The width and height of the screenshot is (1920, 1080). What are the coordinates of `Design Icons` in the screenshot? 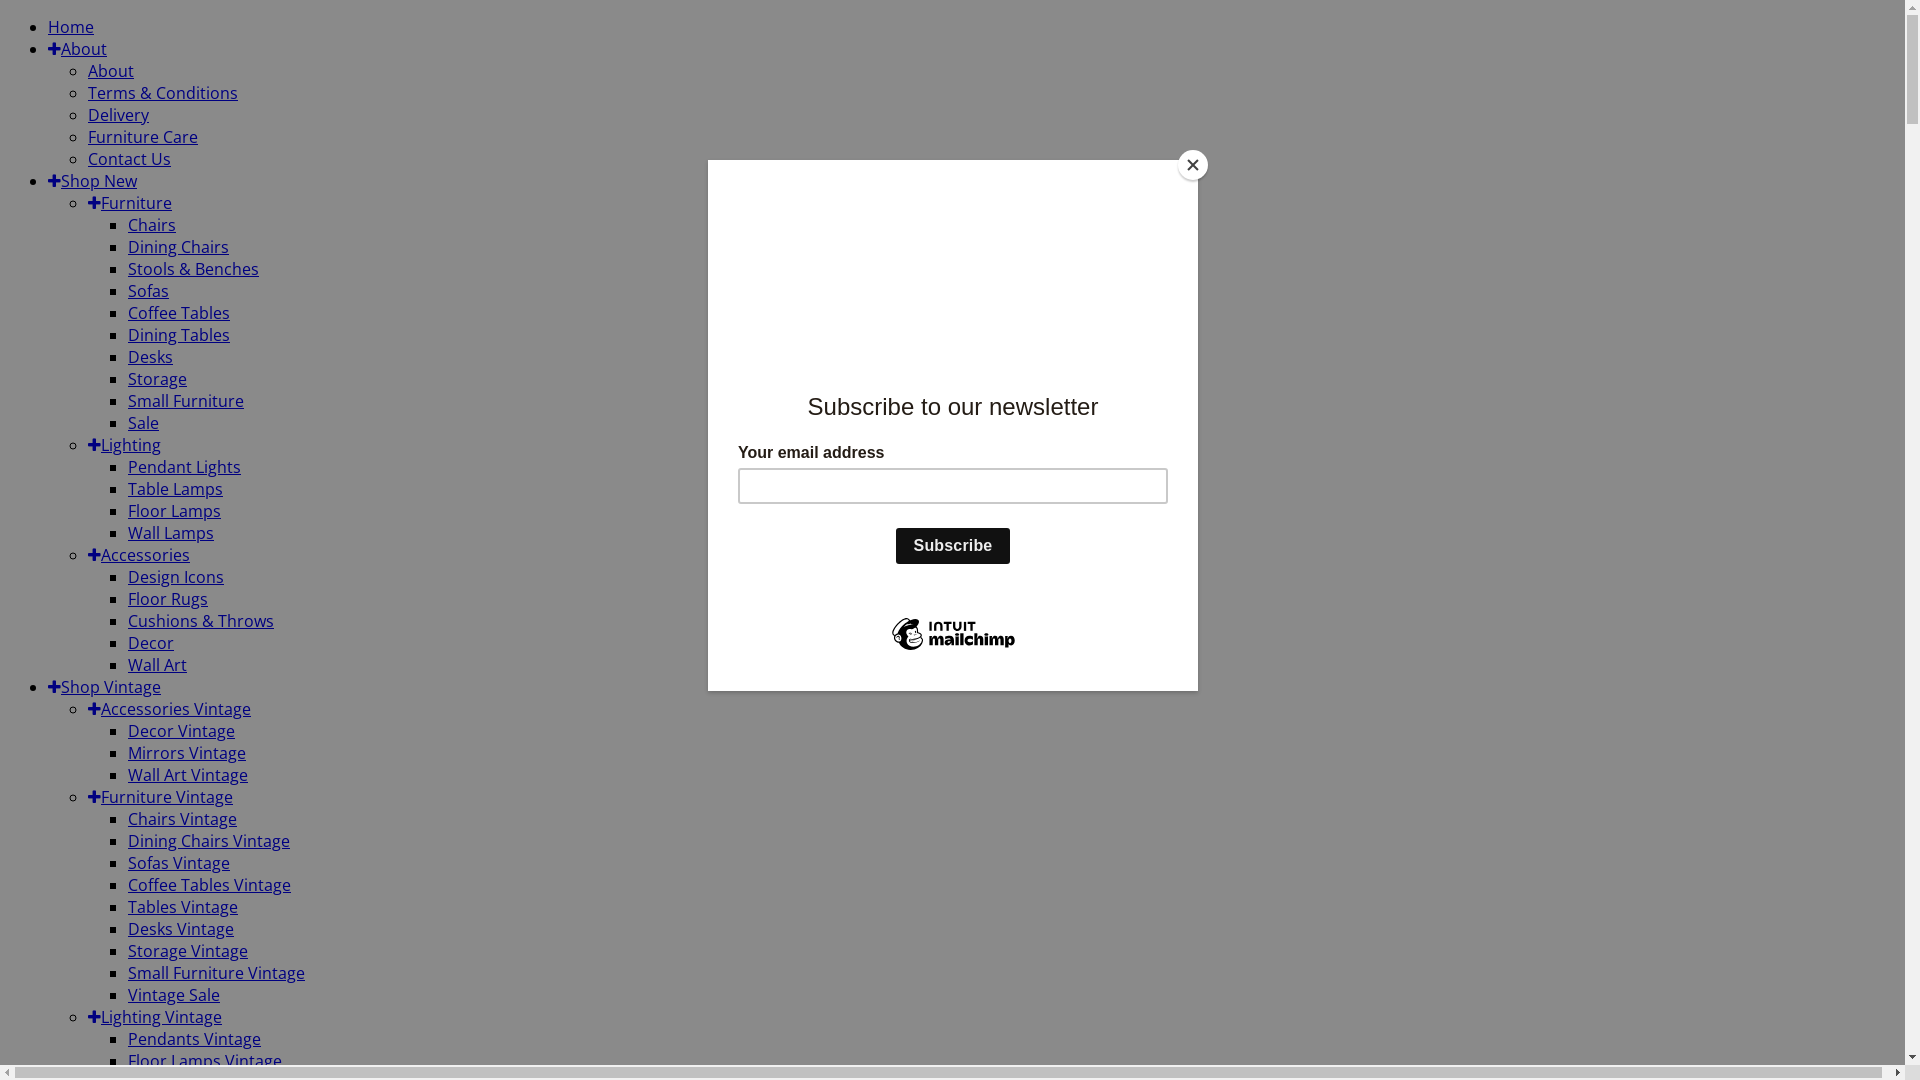 It's located at (176, 577).